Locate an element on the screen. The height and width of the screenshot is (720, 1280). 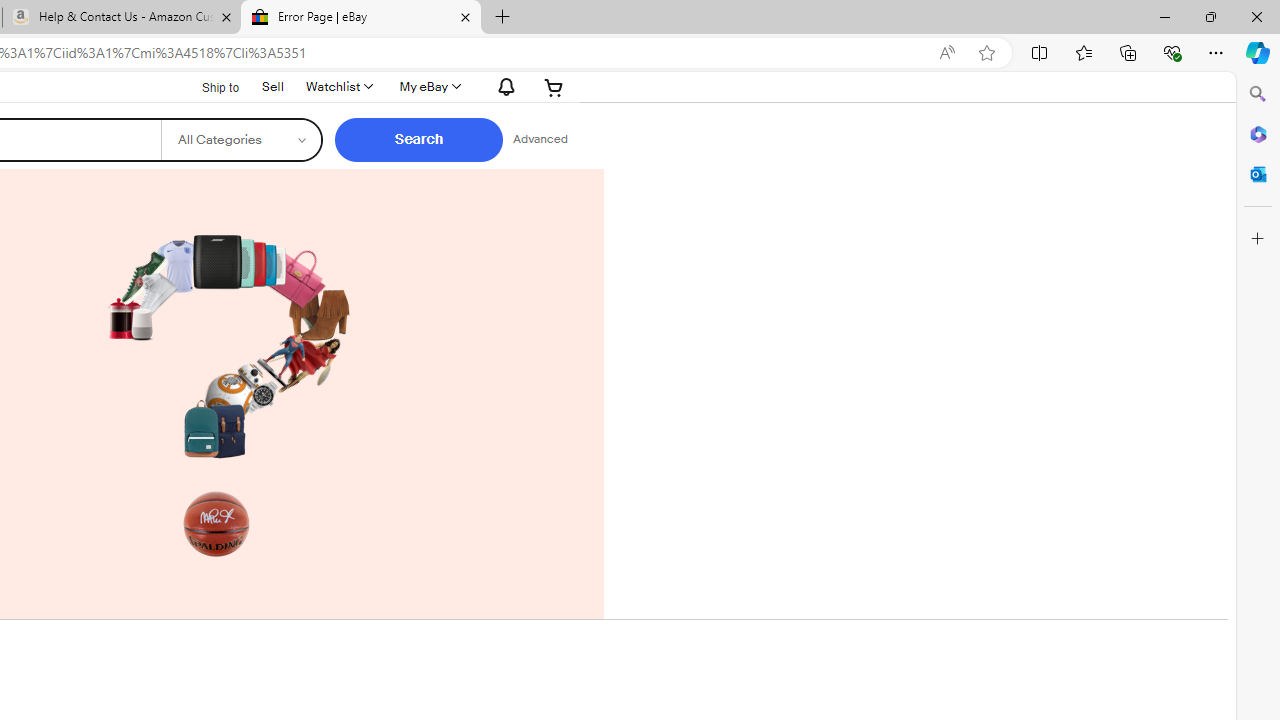
Select a category for search is located at coordinates (240, 140).